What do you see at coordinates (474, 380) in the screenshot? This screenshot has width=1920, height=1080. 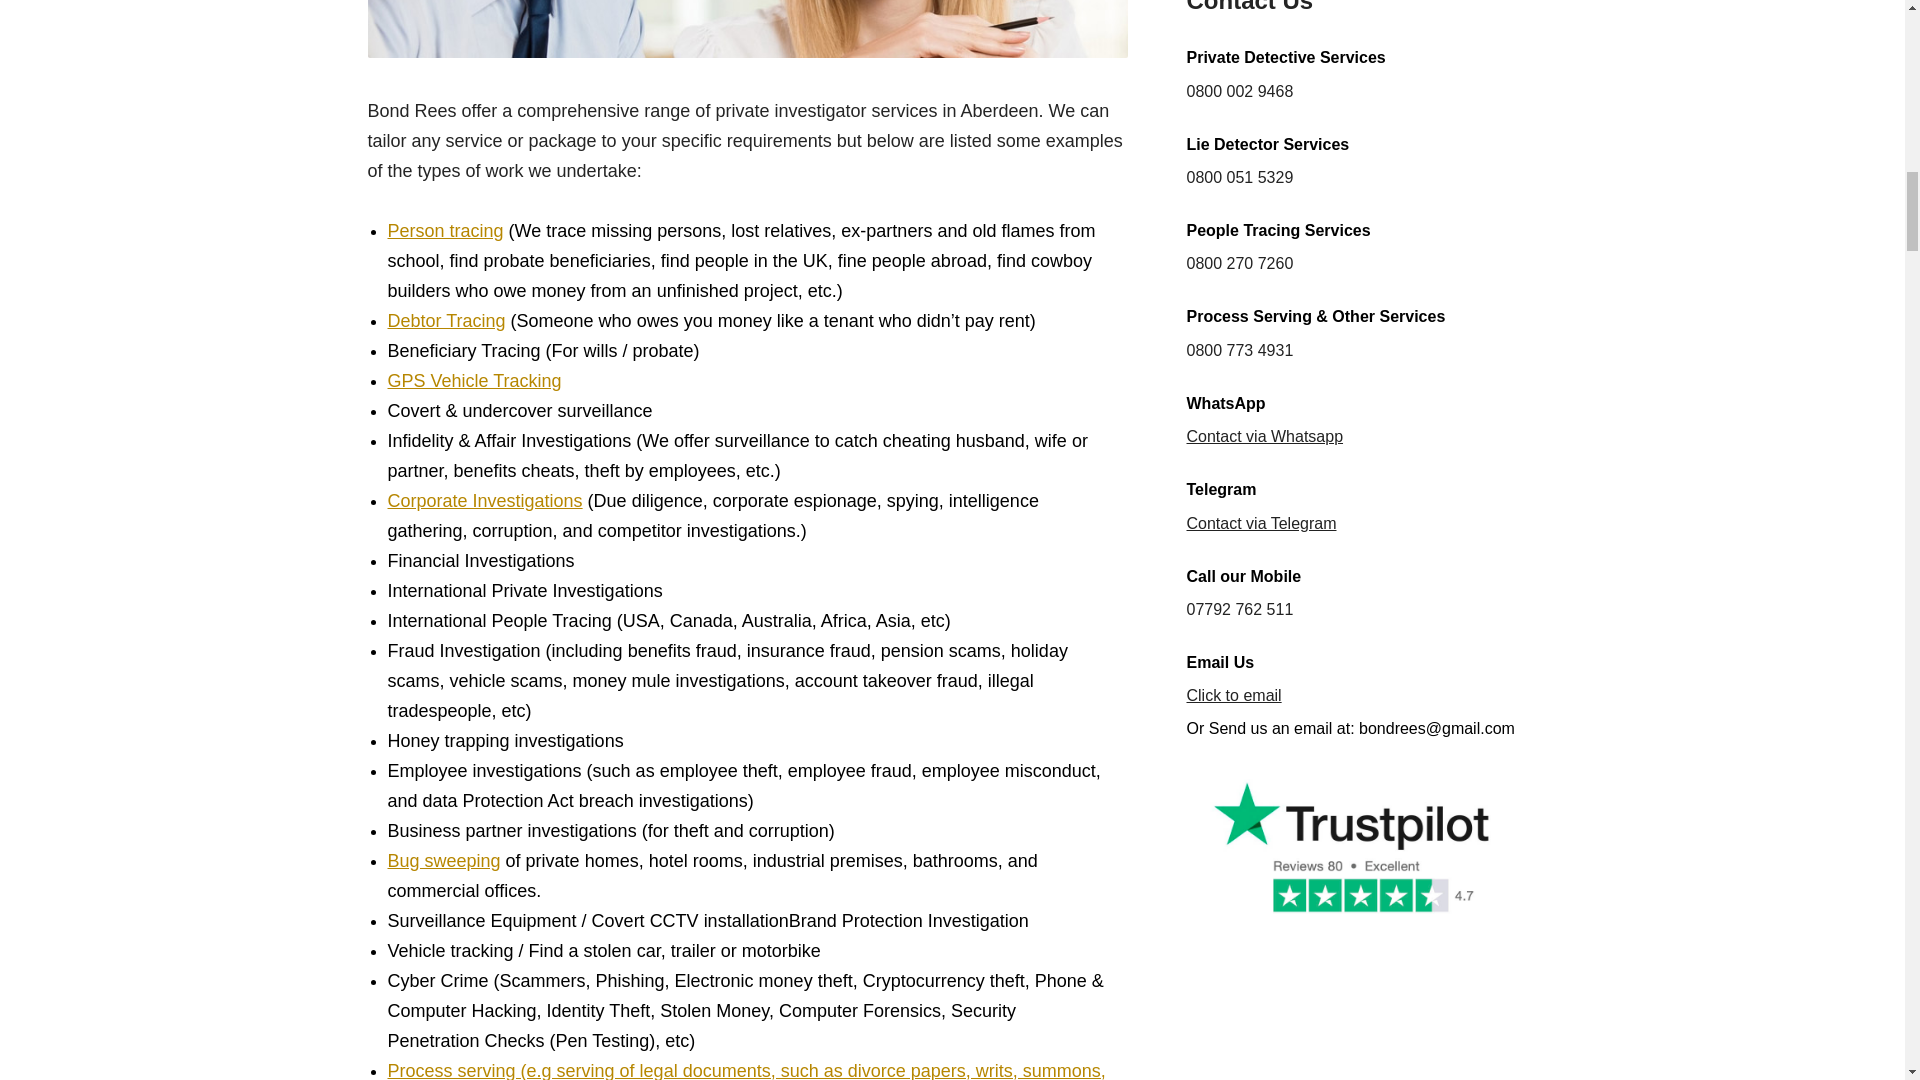 I see `GPS Vehicle Tracking` at bounding box center [474, 380].